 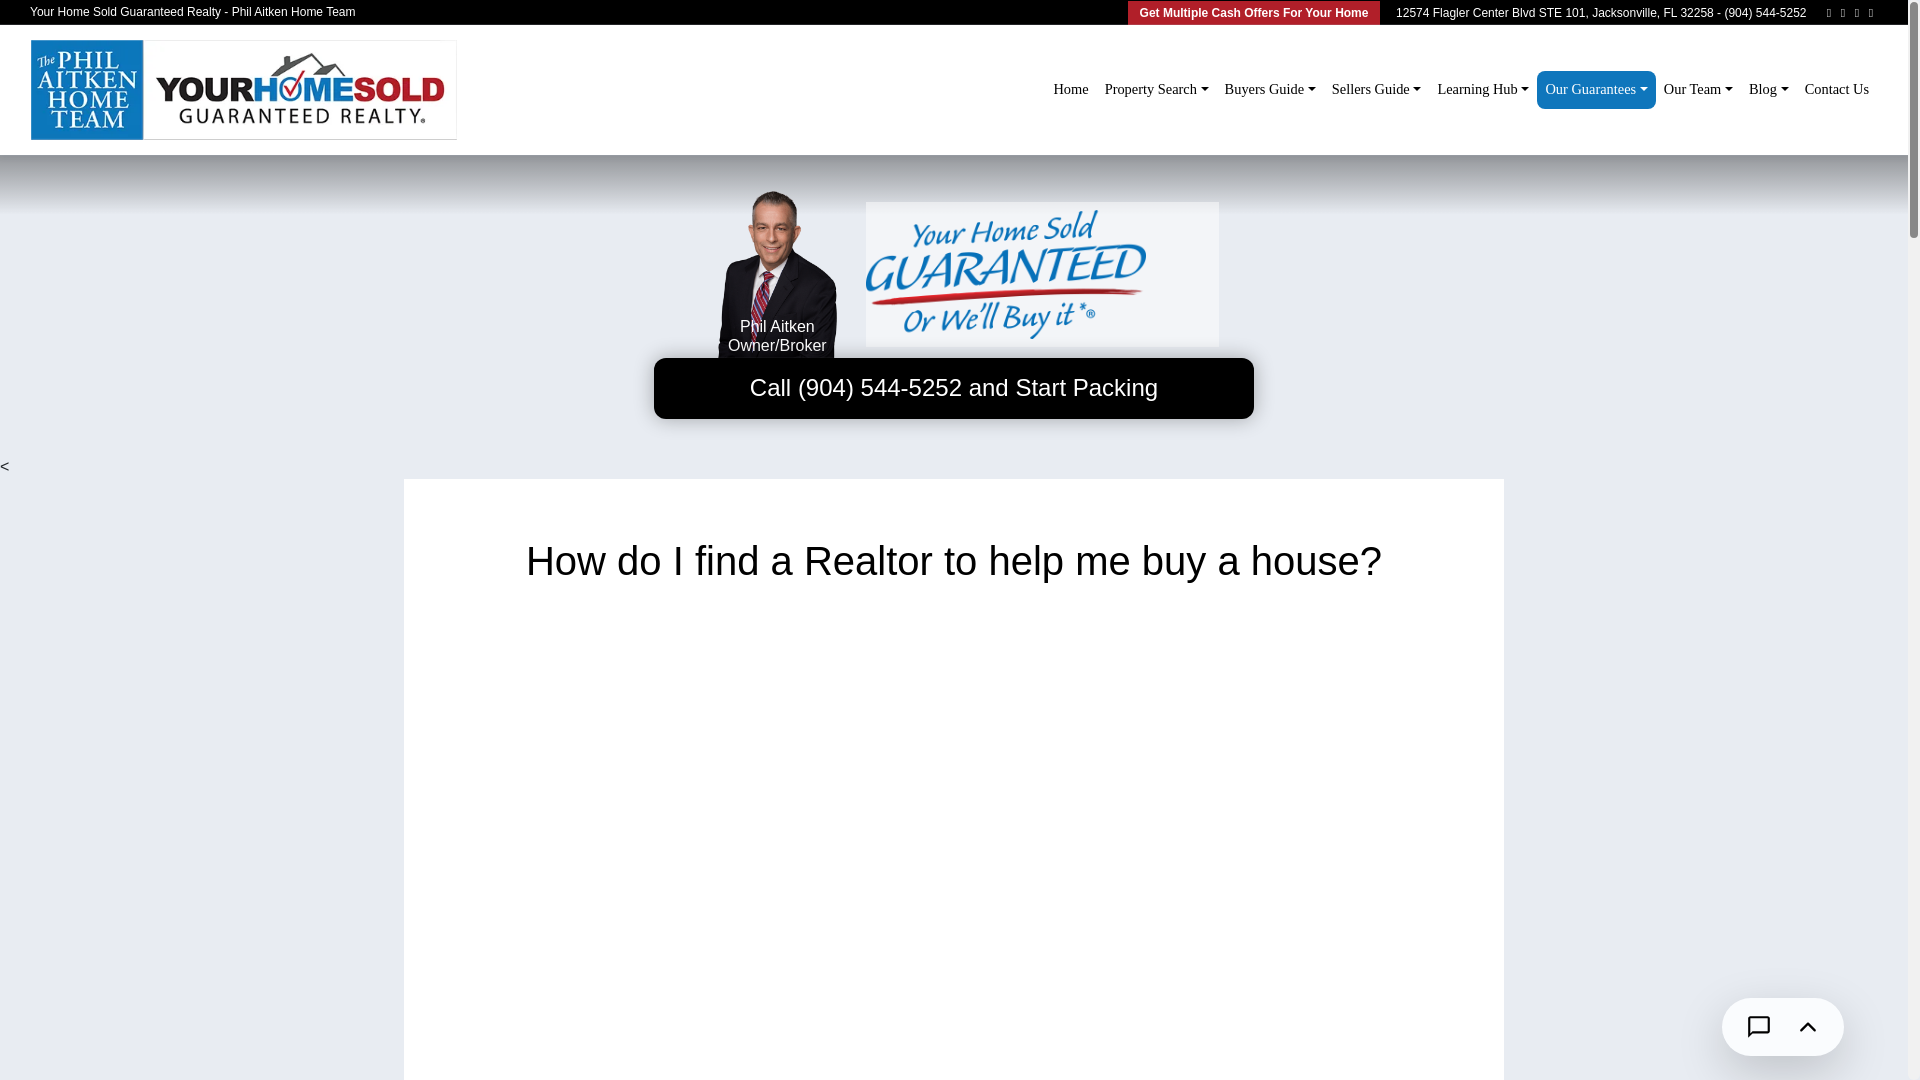 What do you see at coordinates (1554, 13) in the screenshot?
I see `12574 Flagler Center Blvd STE 101, Jacksonville, FL 32258` at bounding box center [1554, 13].